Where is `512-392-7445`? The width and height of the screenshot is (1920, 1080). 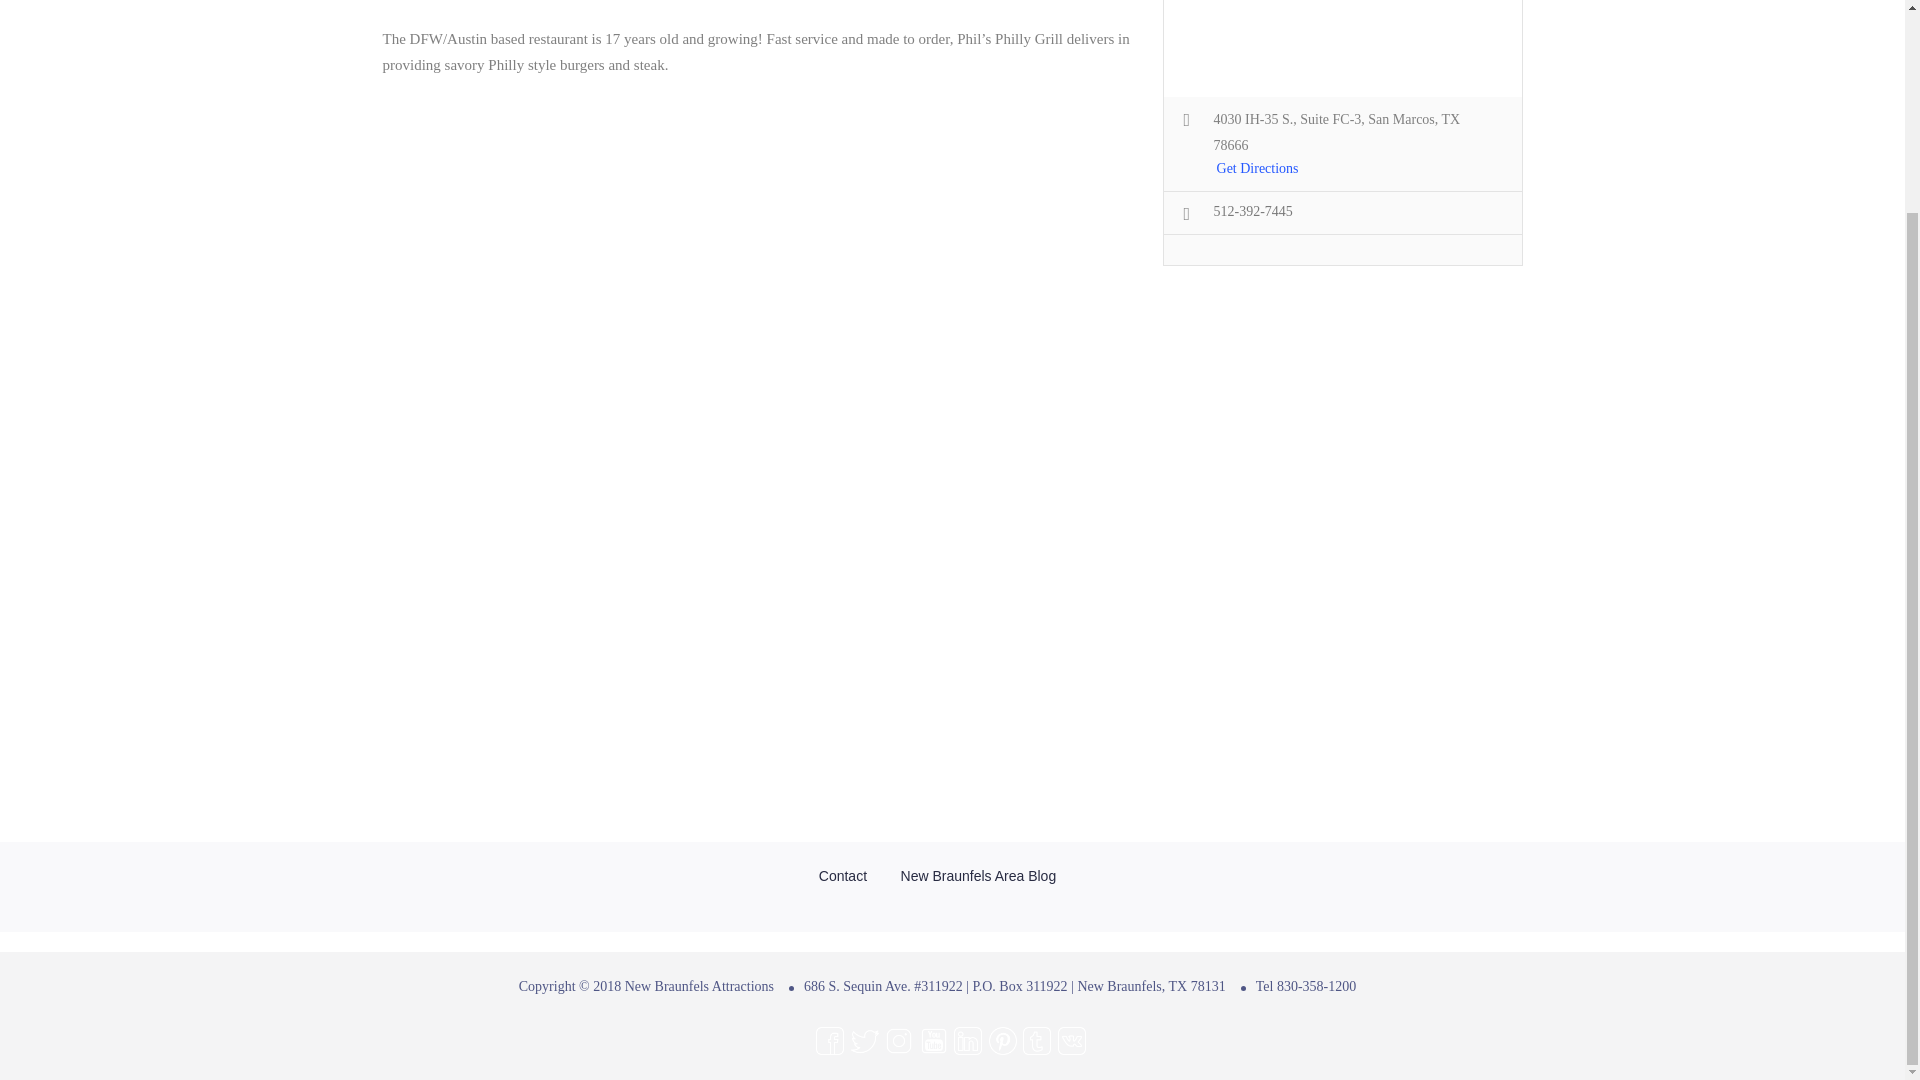 512-392-7445 is located at coordinates (1252, 212).